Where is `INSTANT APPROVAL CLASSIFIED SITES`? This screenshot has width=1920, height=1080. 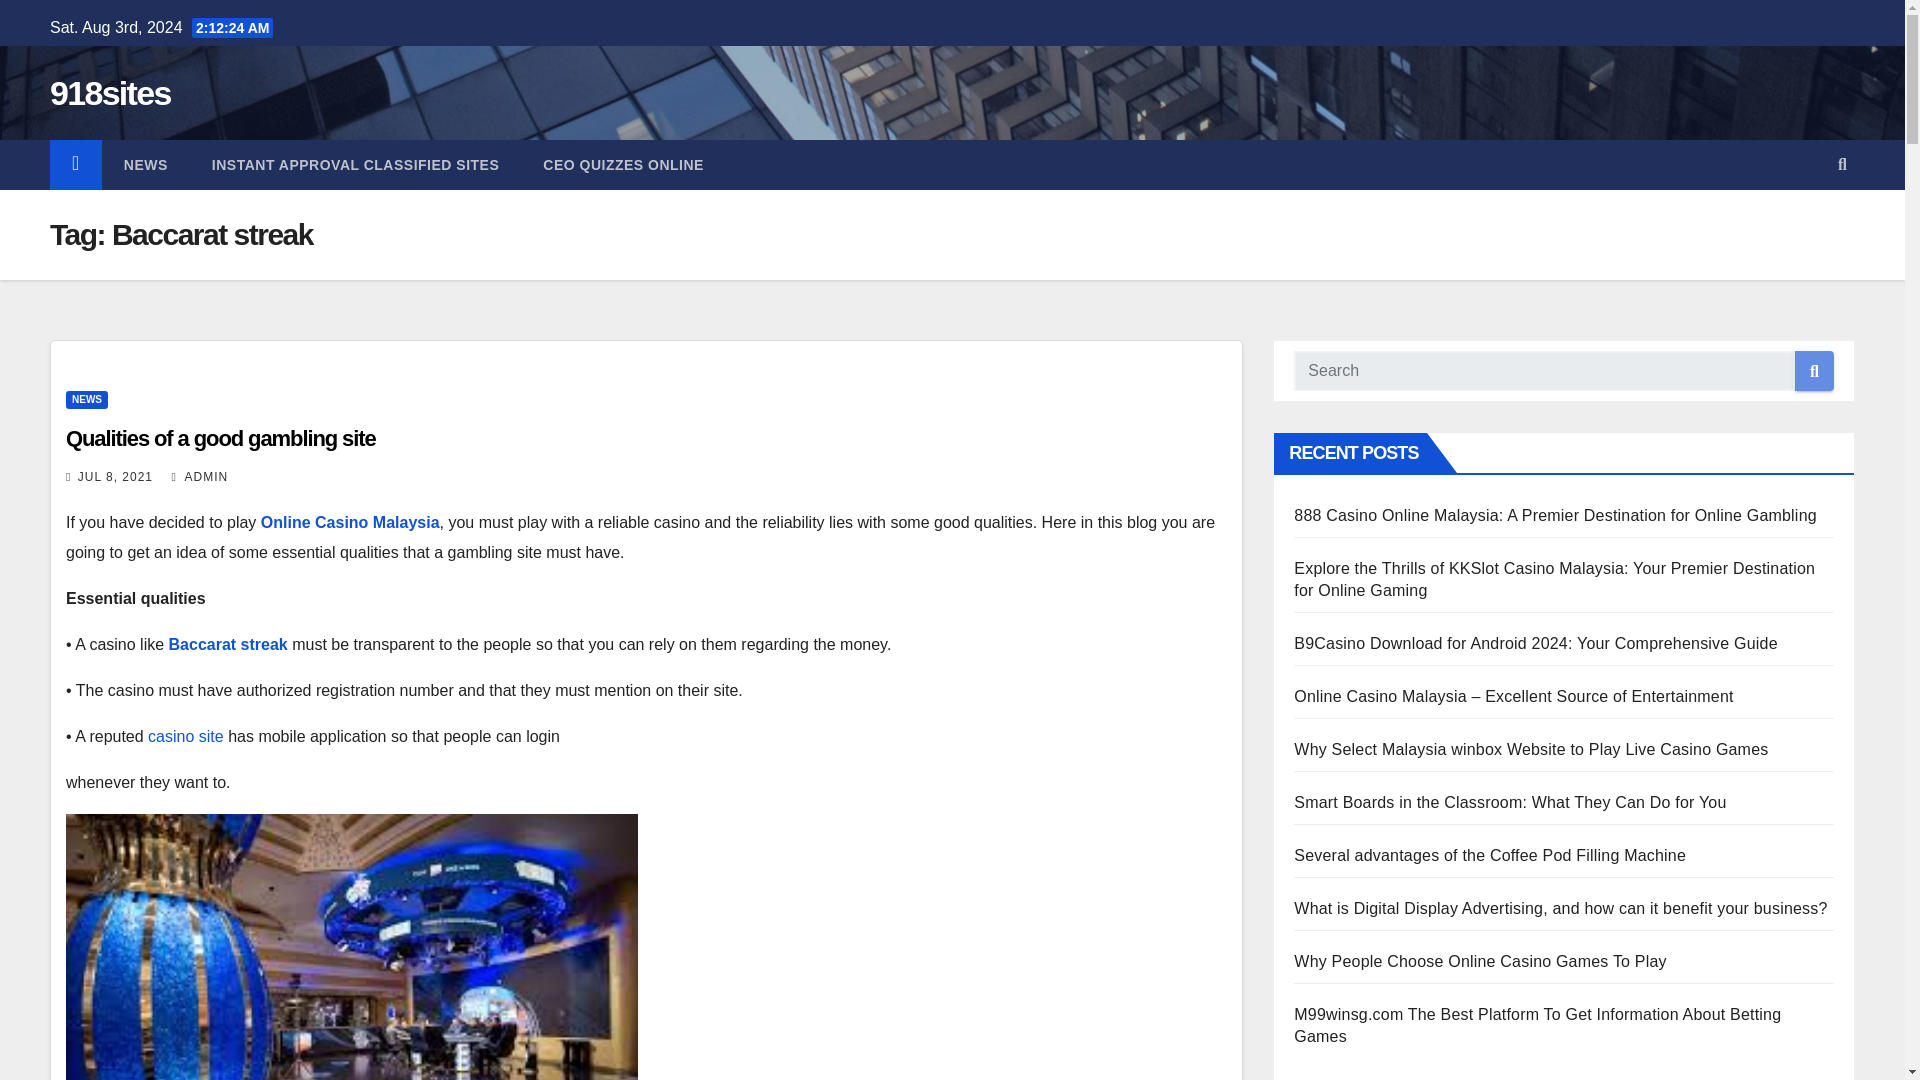 INSTANT APPROVAL CLASSIFIED SITES is located at coordinates (355, 165).